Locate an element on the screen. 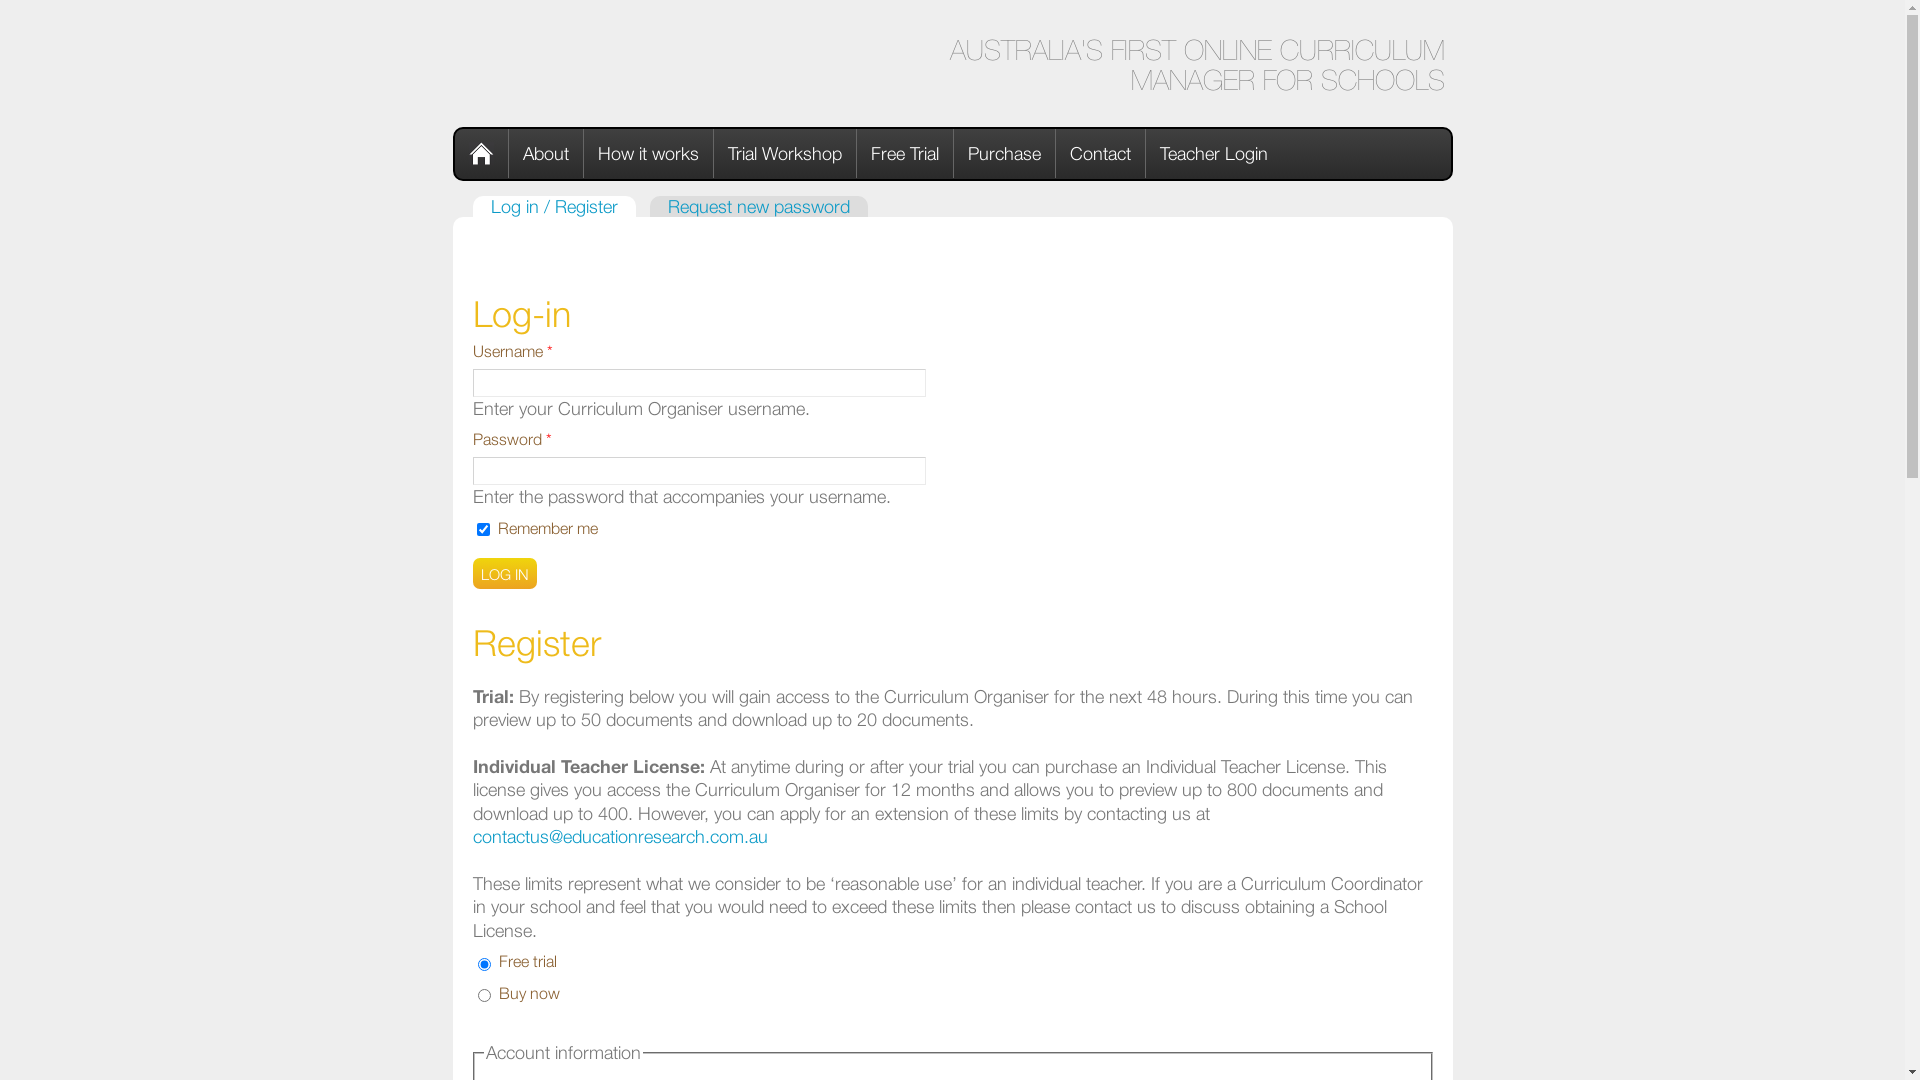  contactus@educationresearch.com.au is located at coordinates (620, 836).